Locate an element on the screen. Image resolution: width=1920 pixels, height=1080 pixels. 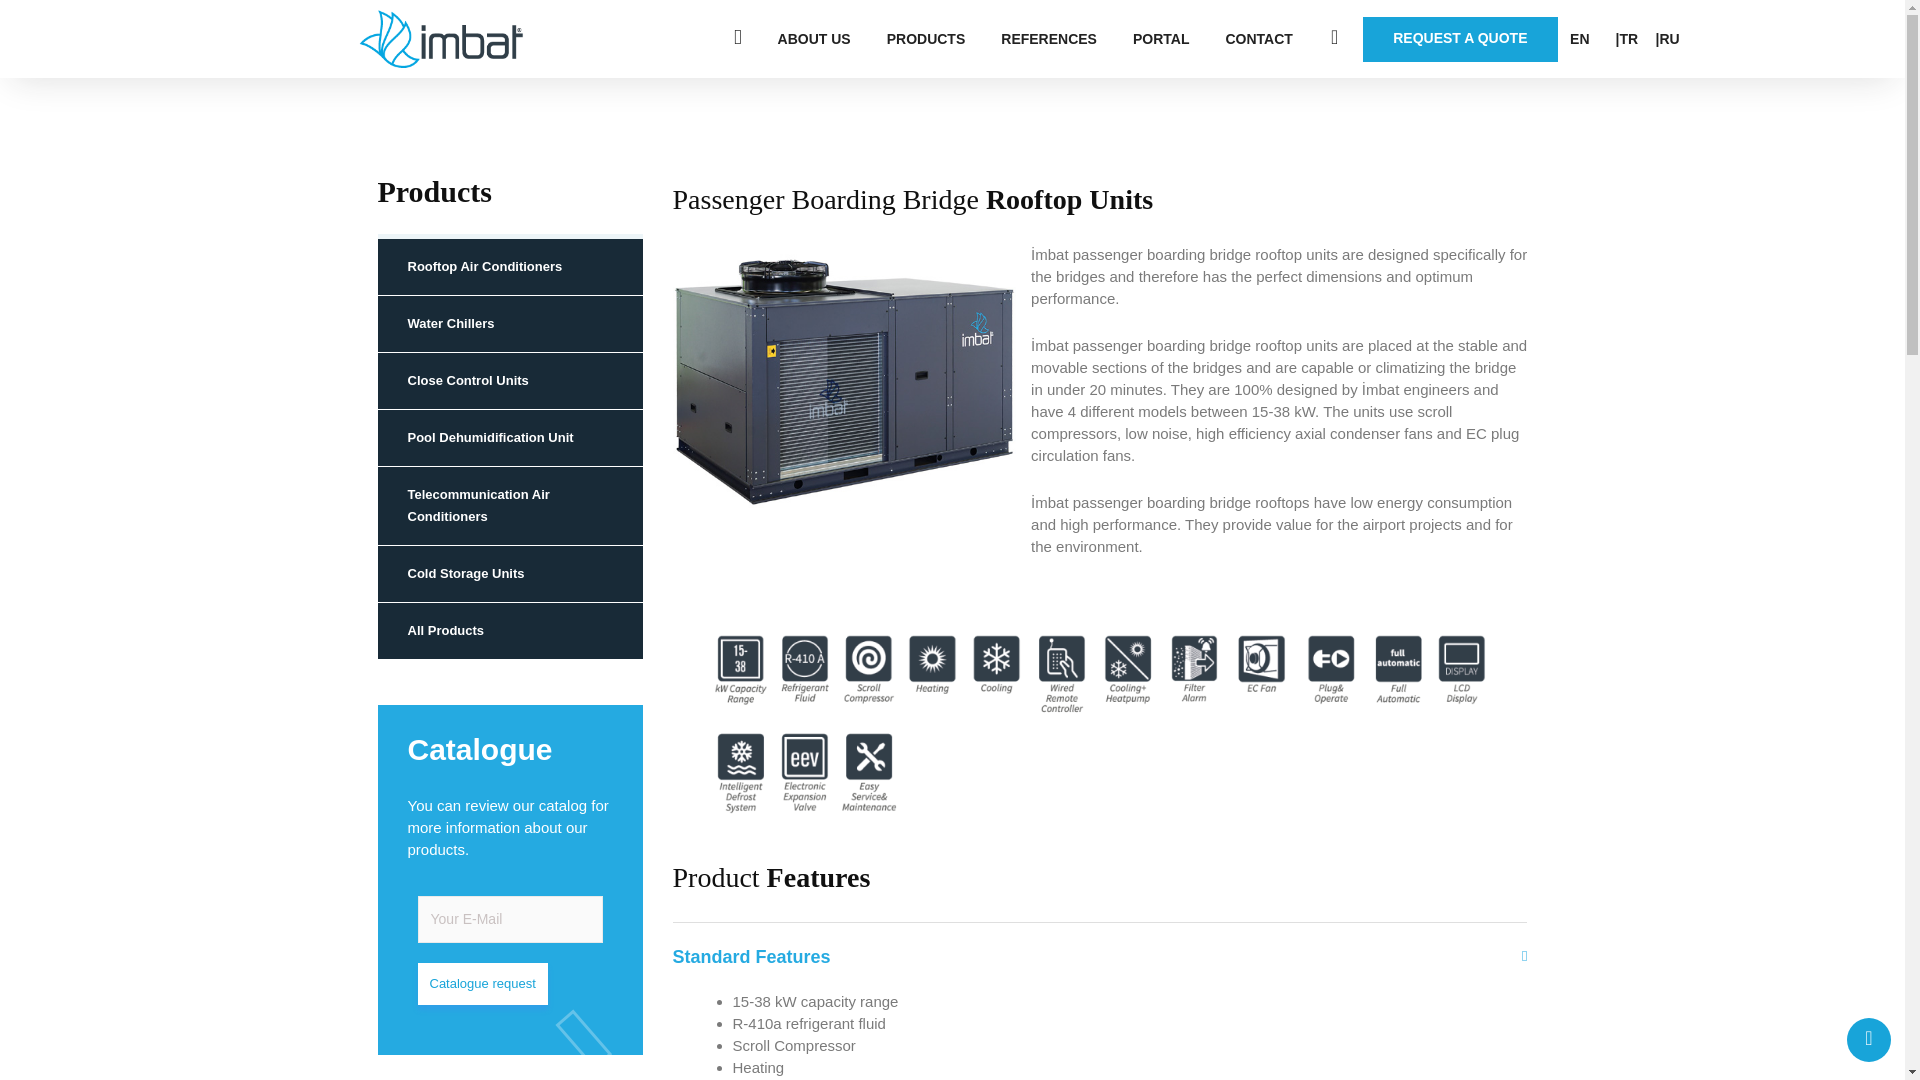
Cold Storage Units is located at coordinates (510, 574).